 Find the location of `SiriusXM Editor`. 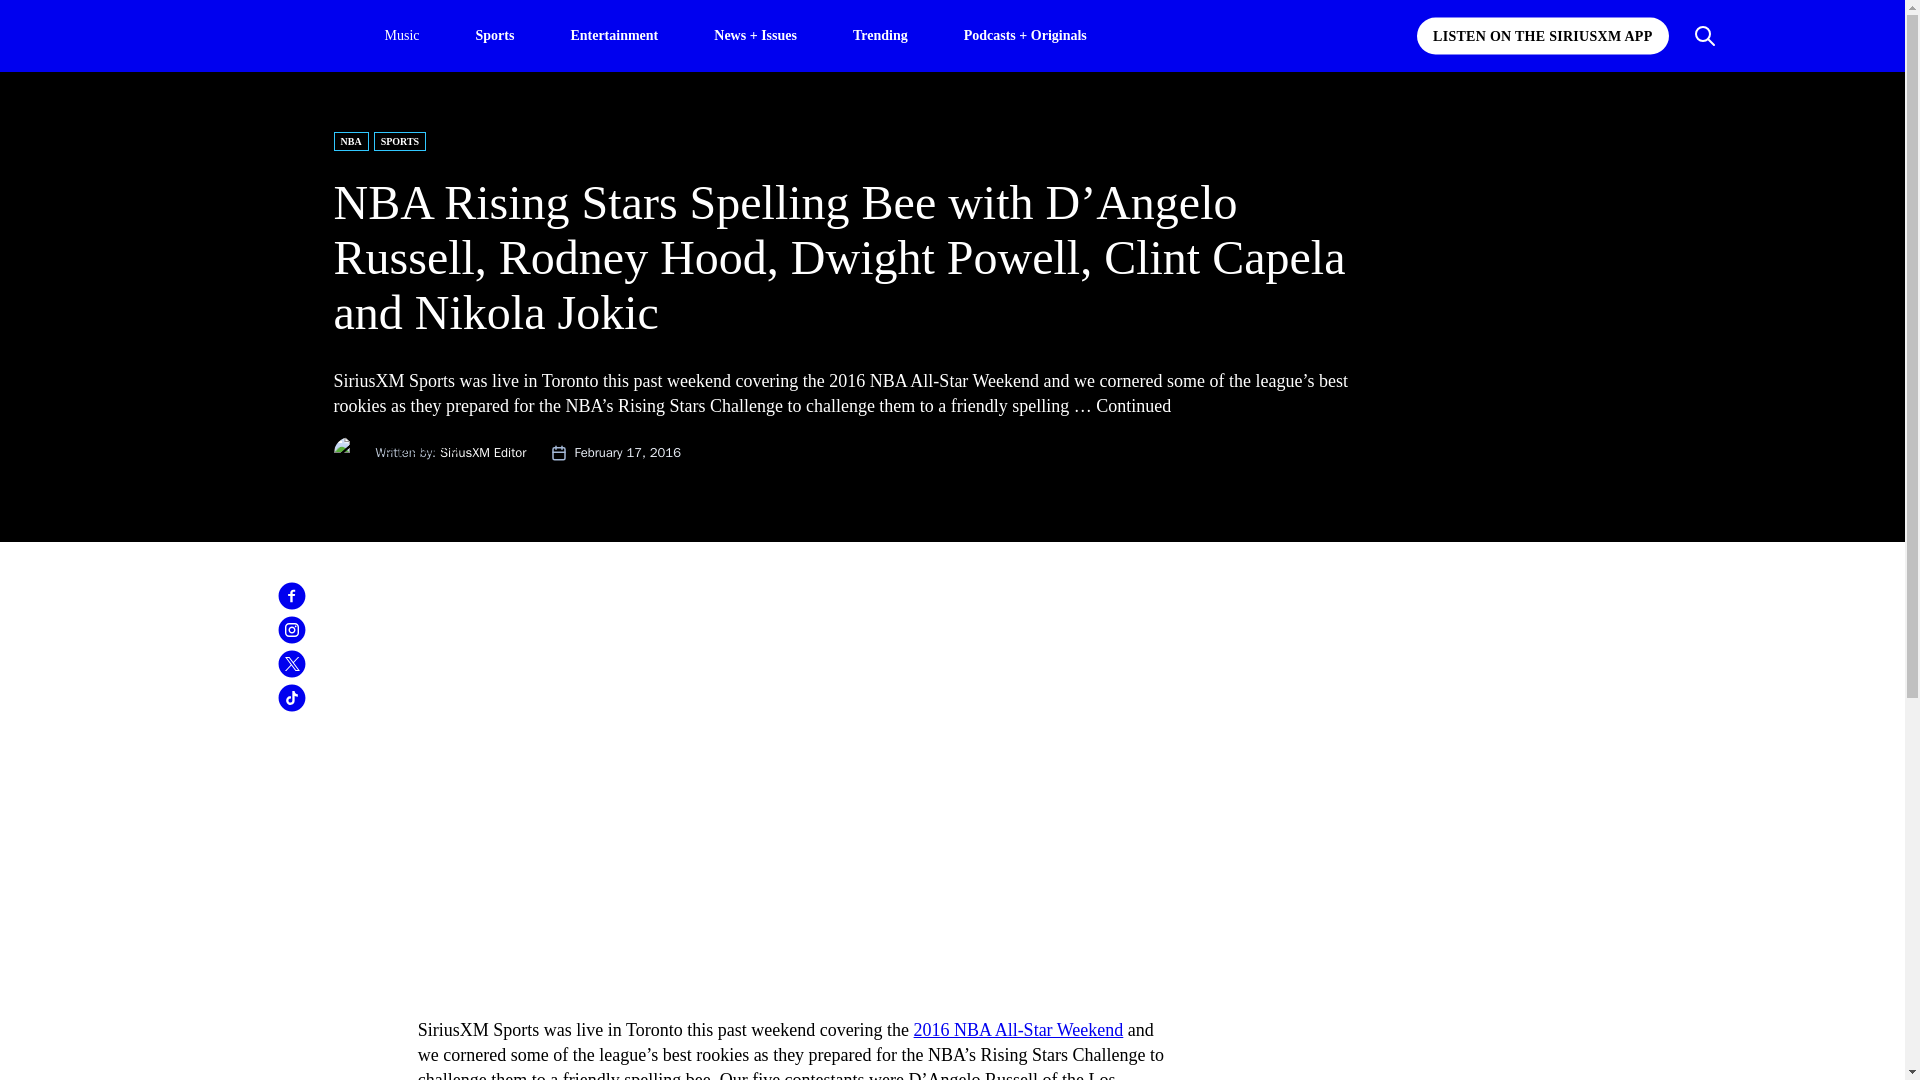

SiriusXM Editor is located at coordinates (482, 452).